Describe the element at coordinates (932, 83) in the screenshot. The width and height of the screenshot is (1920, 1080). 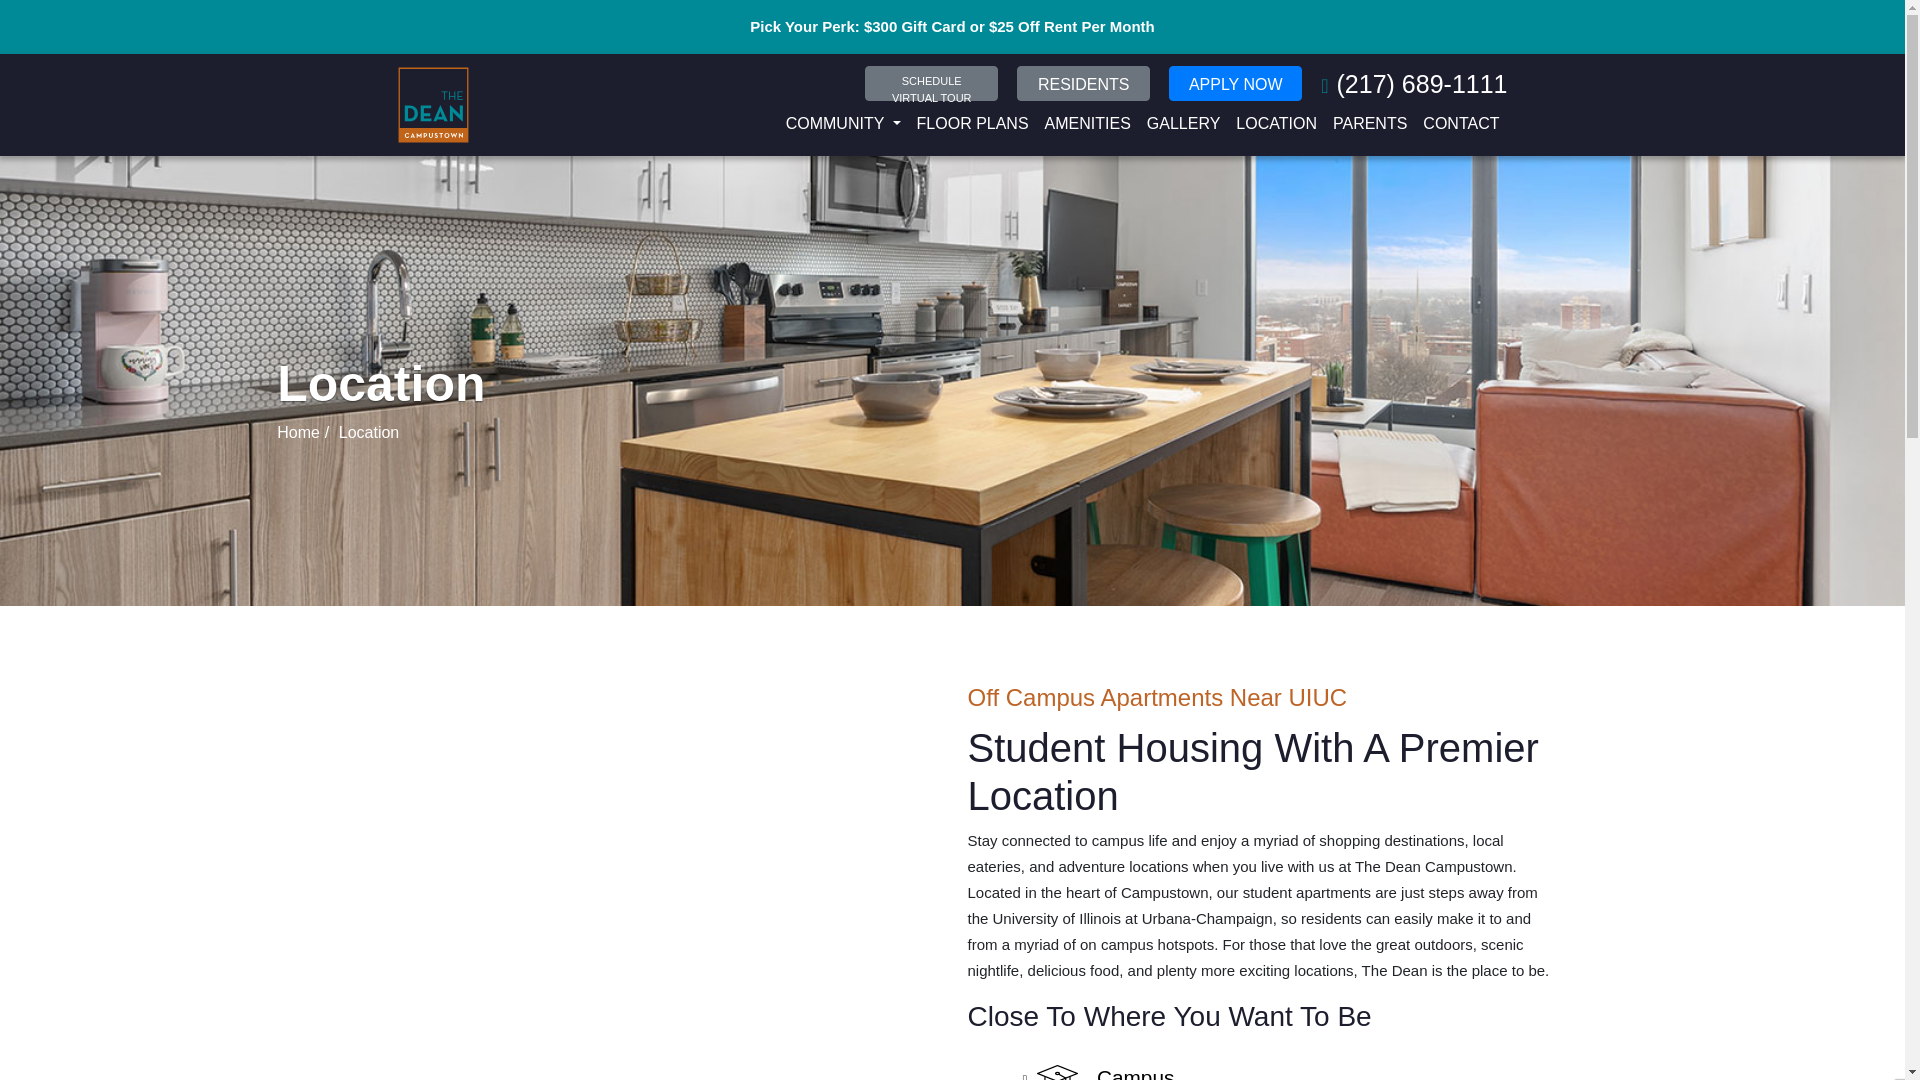
I see `APPLY NOW` at that location.